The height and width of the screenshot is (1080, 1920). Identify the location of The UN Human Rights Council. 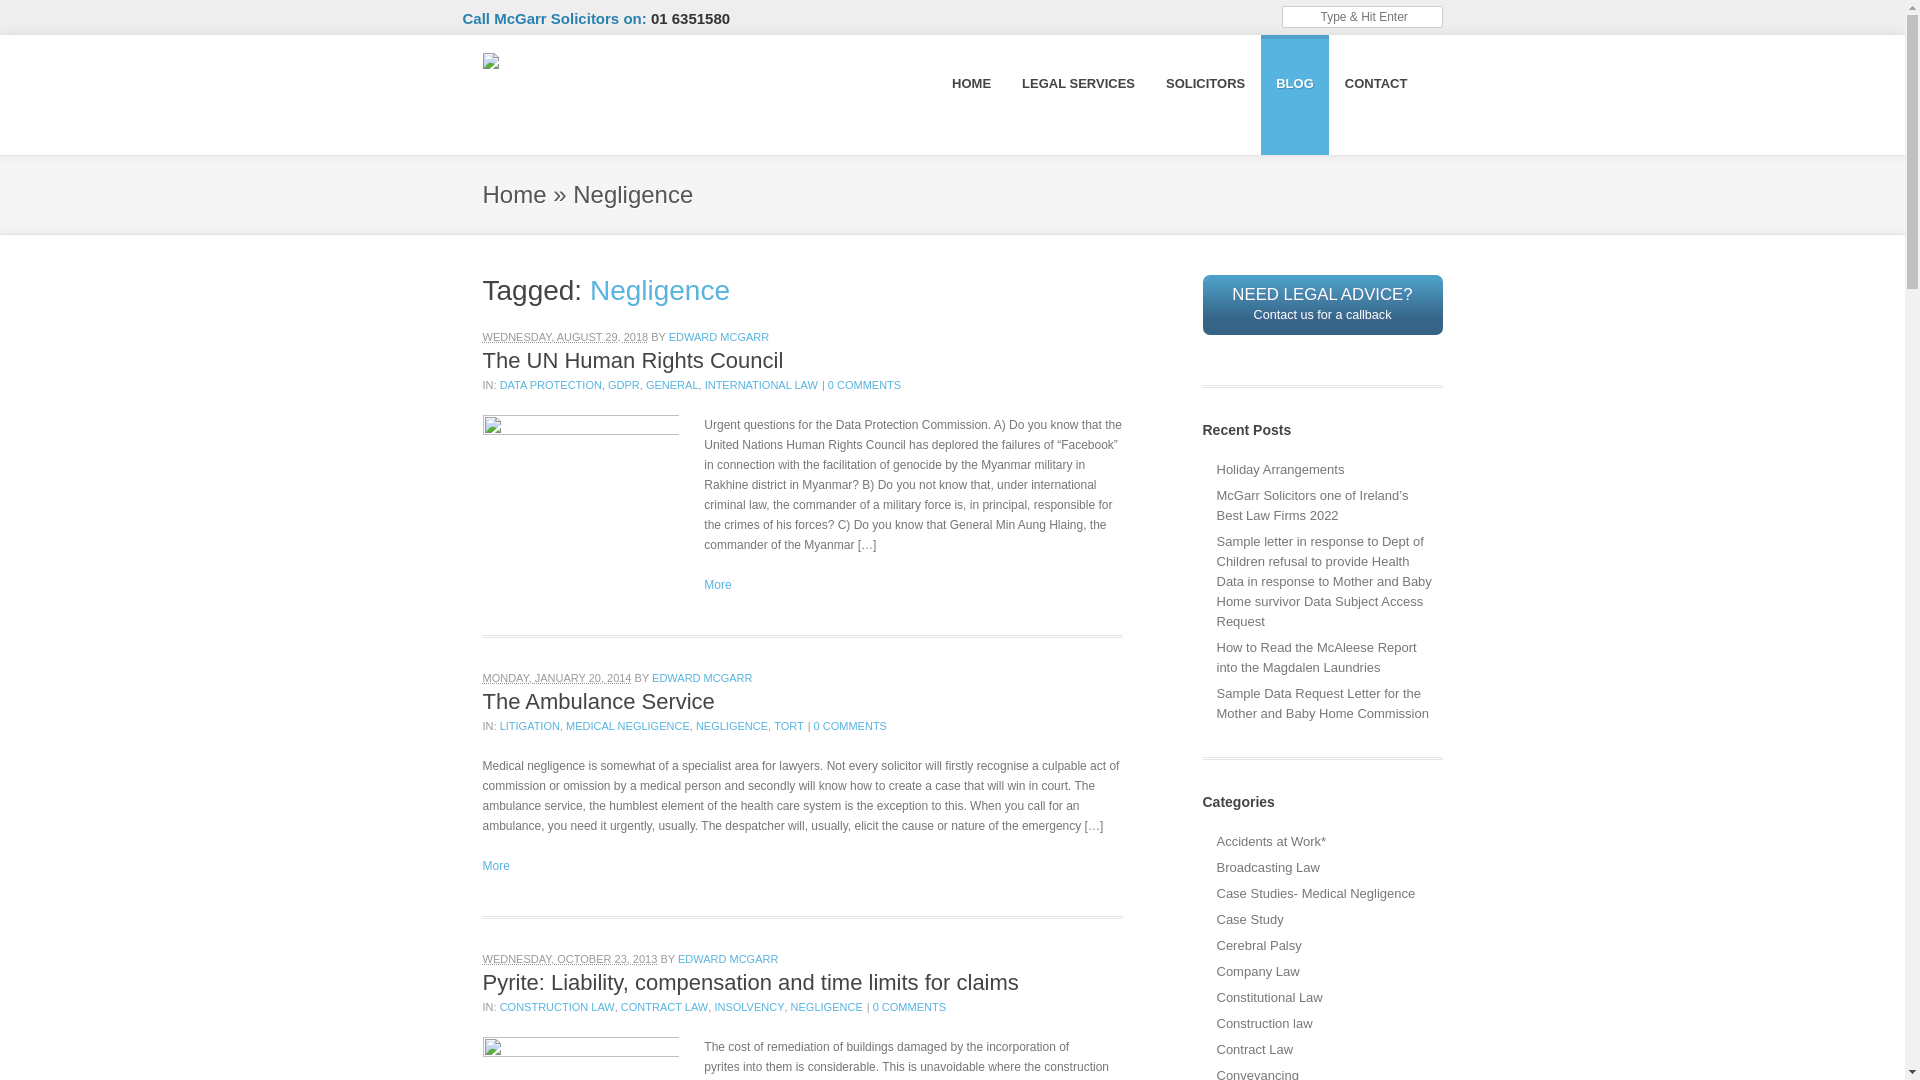
(632, 360).